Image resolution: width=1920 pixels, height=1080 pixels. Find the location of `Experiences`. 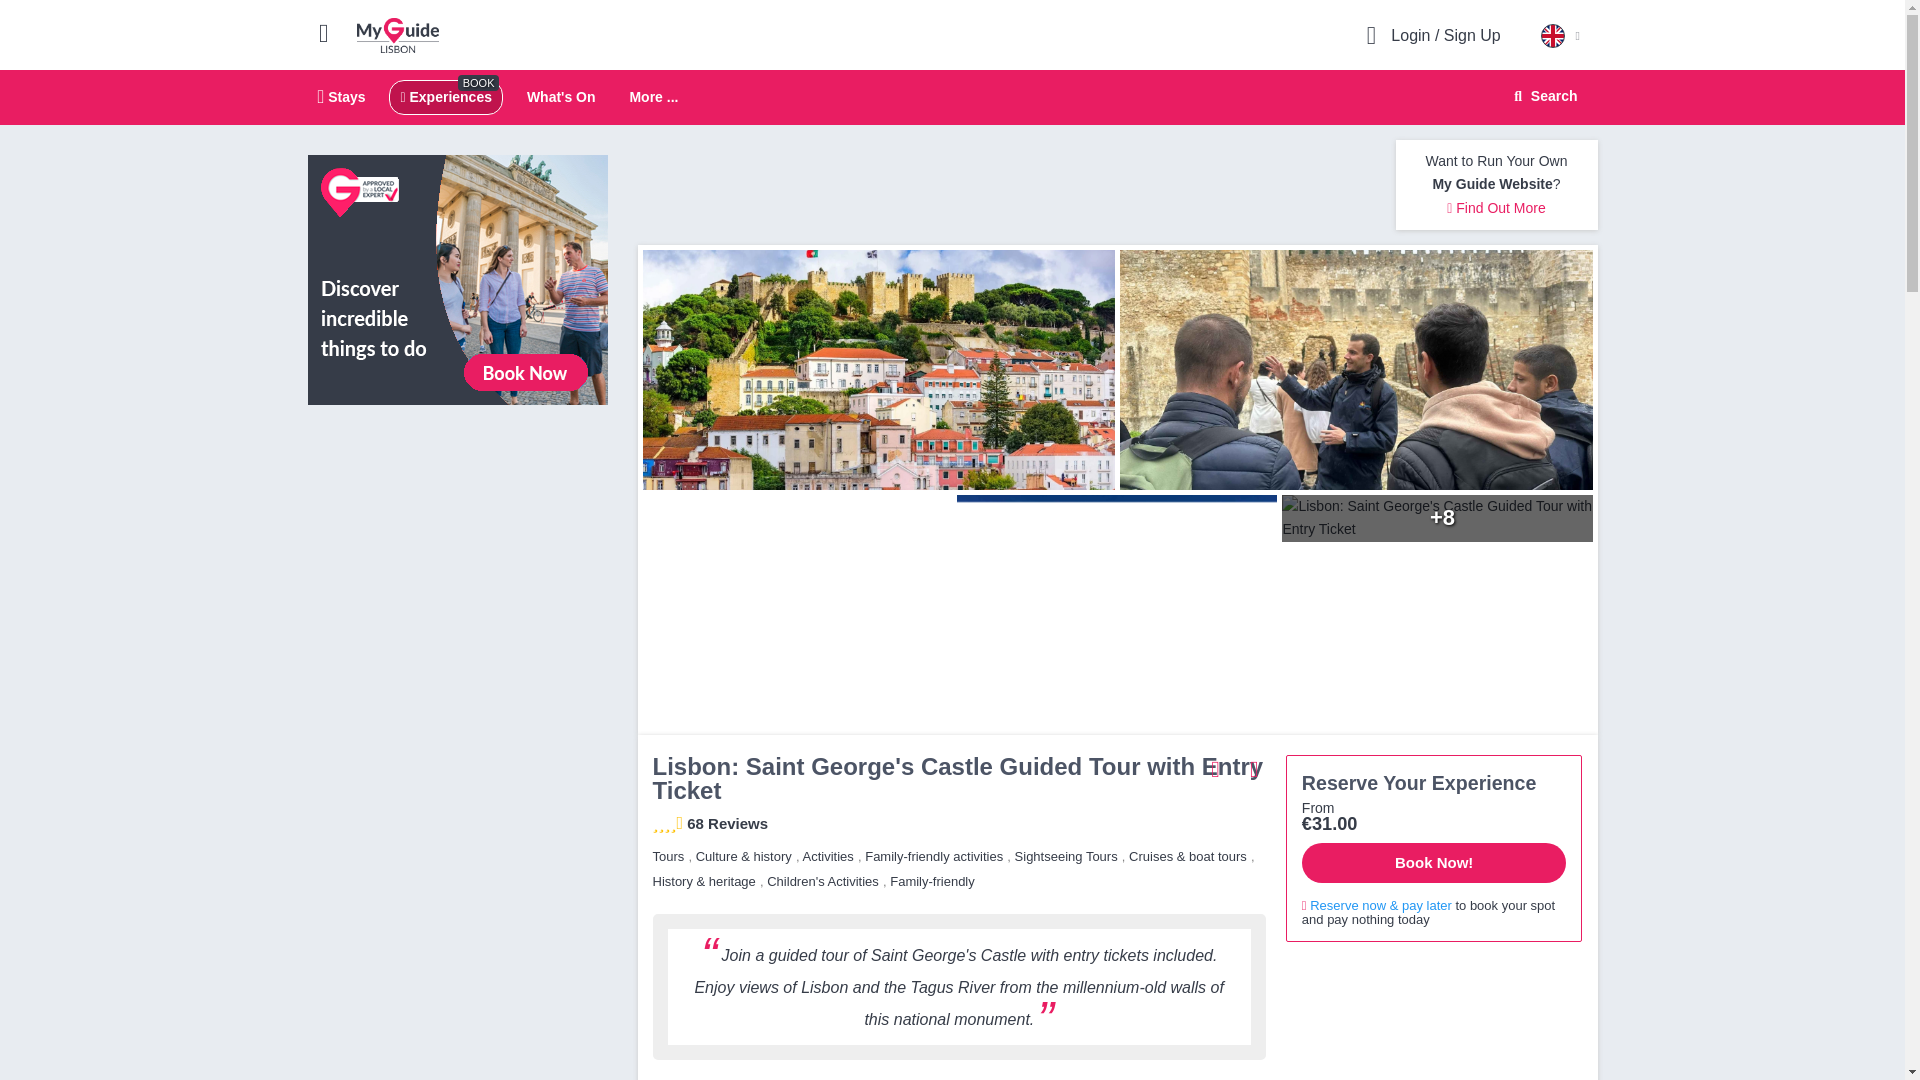

Experiences is located at coordinates (445, 96).